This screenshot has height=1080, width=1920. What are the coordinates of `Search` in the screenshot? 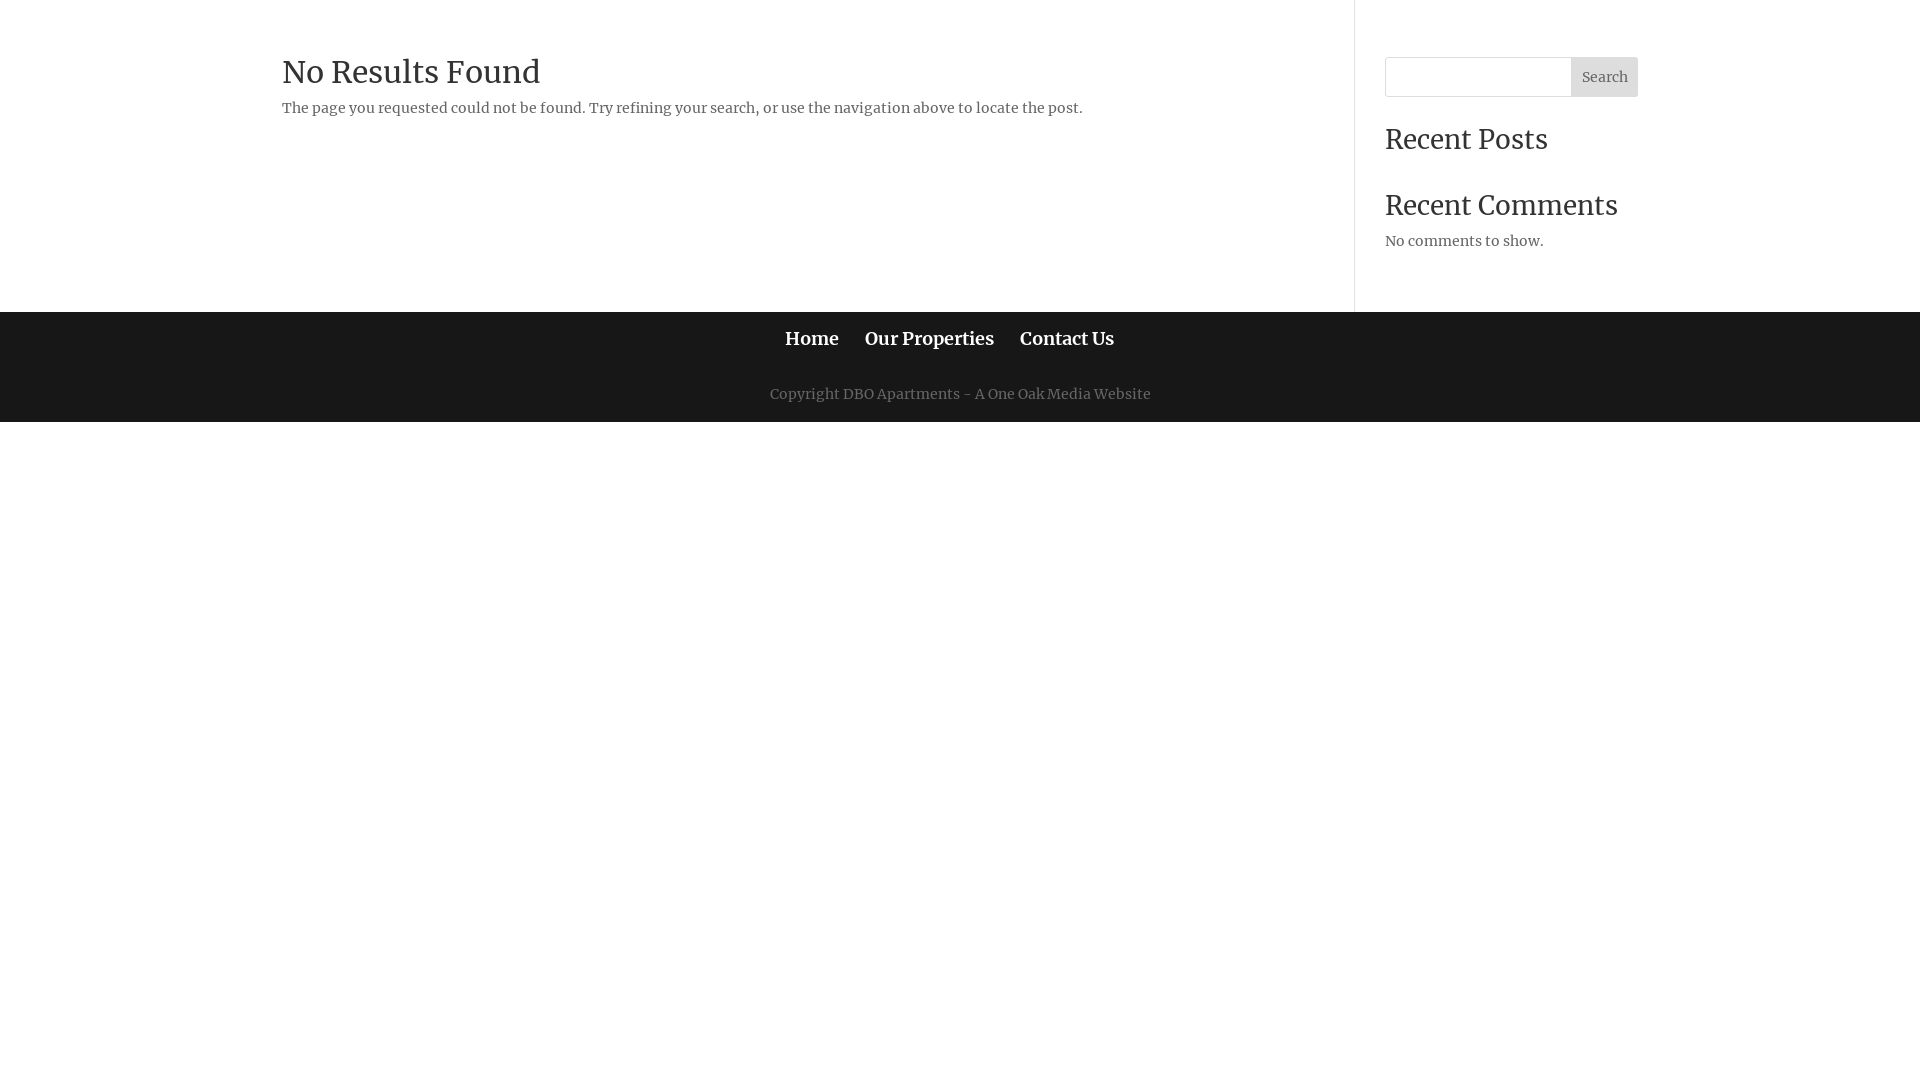 It's located at (1605, 77).